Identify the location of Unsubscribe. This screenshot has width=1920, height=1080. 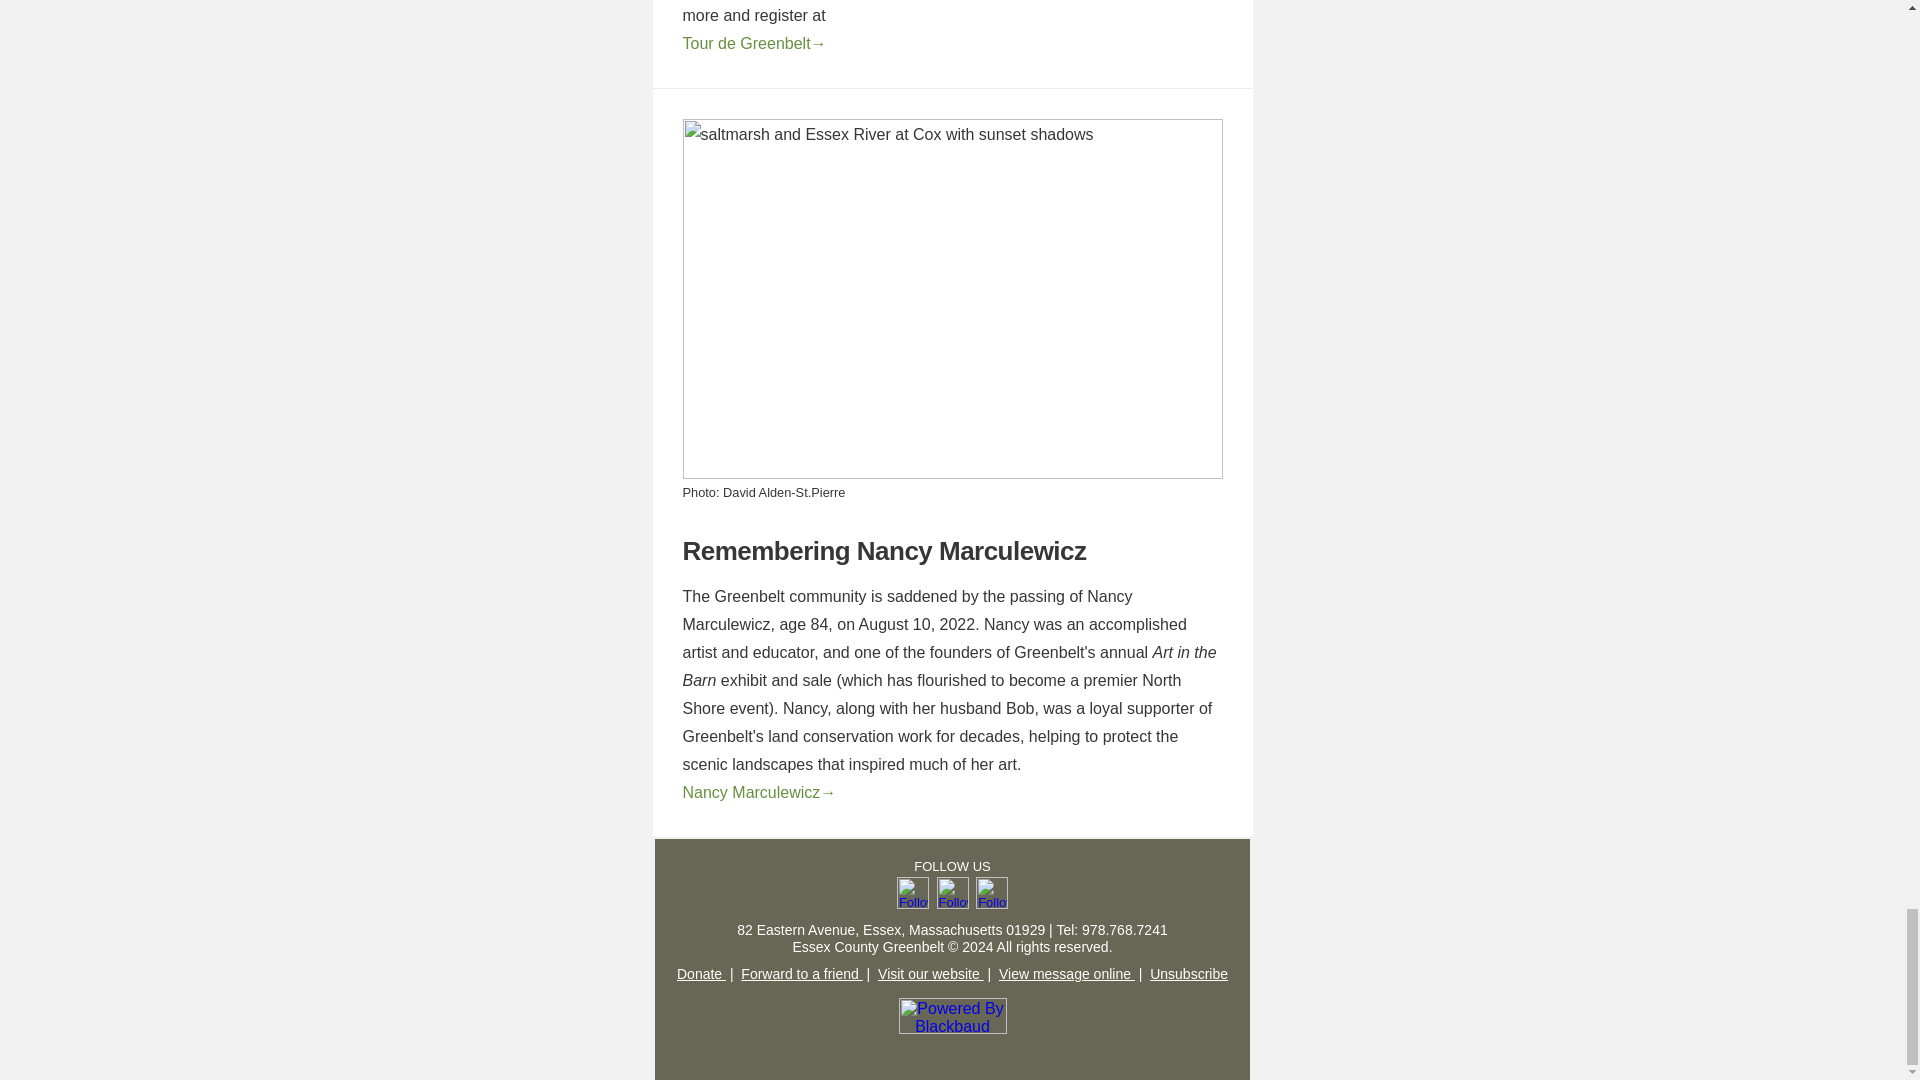
(1189, 973).